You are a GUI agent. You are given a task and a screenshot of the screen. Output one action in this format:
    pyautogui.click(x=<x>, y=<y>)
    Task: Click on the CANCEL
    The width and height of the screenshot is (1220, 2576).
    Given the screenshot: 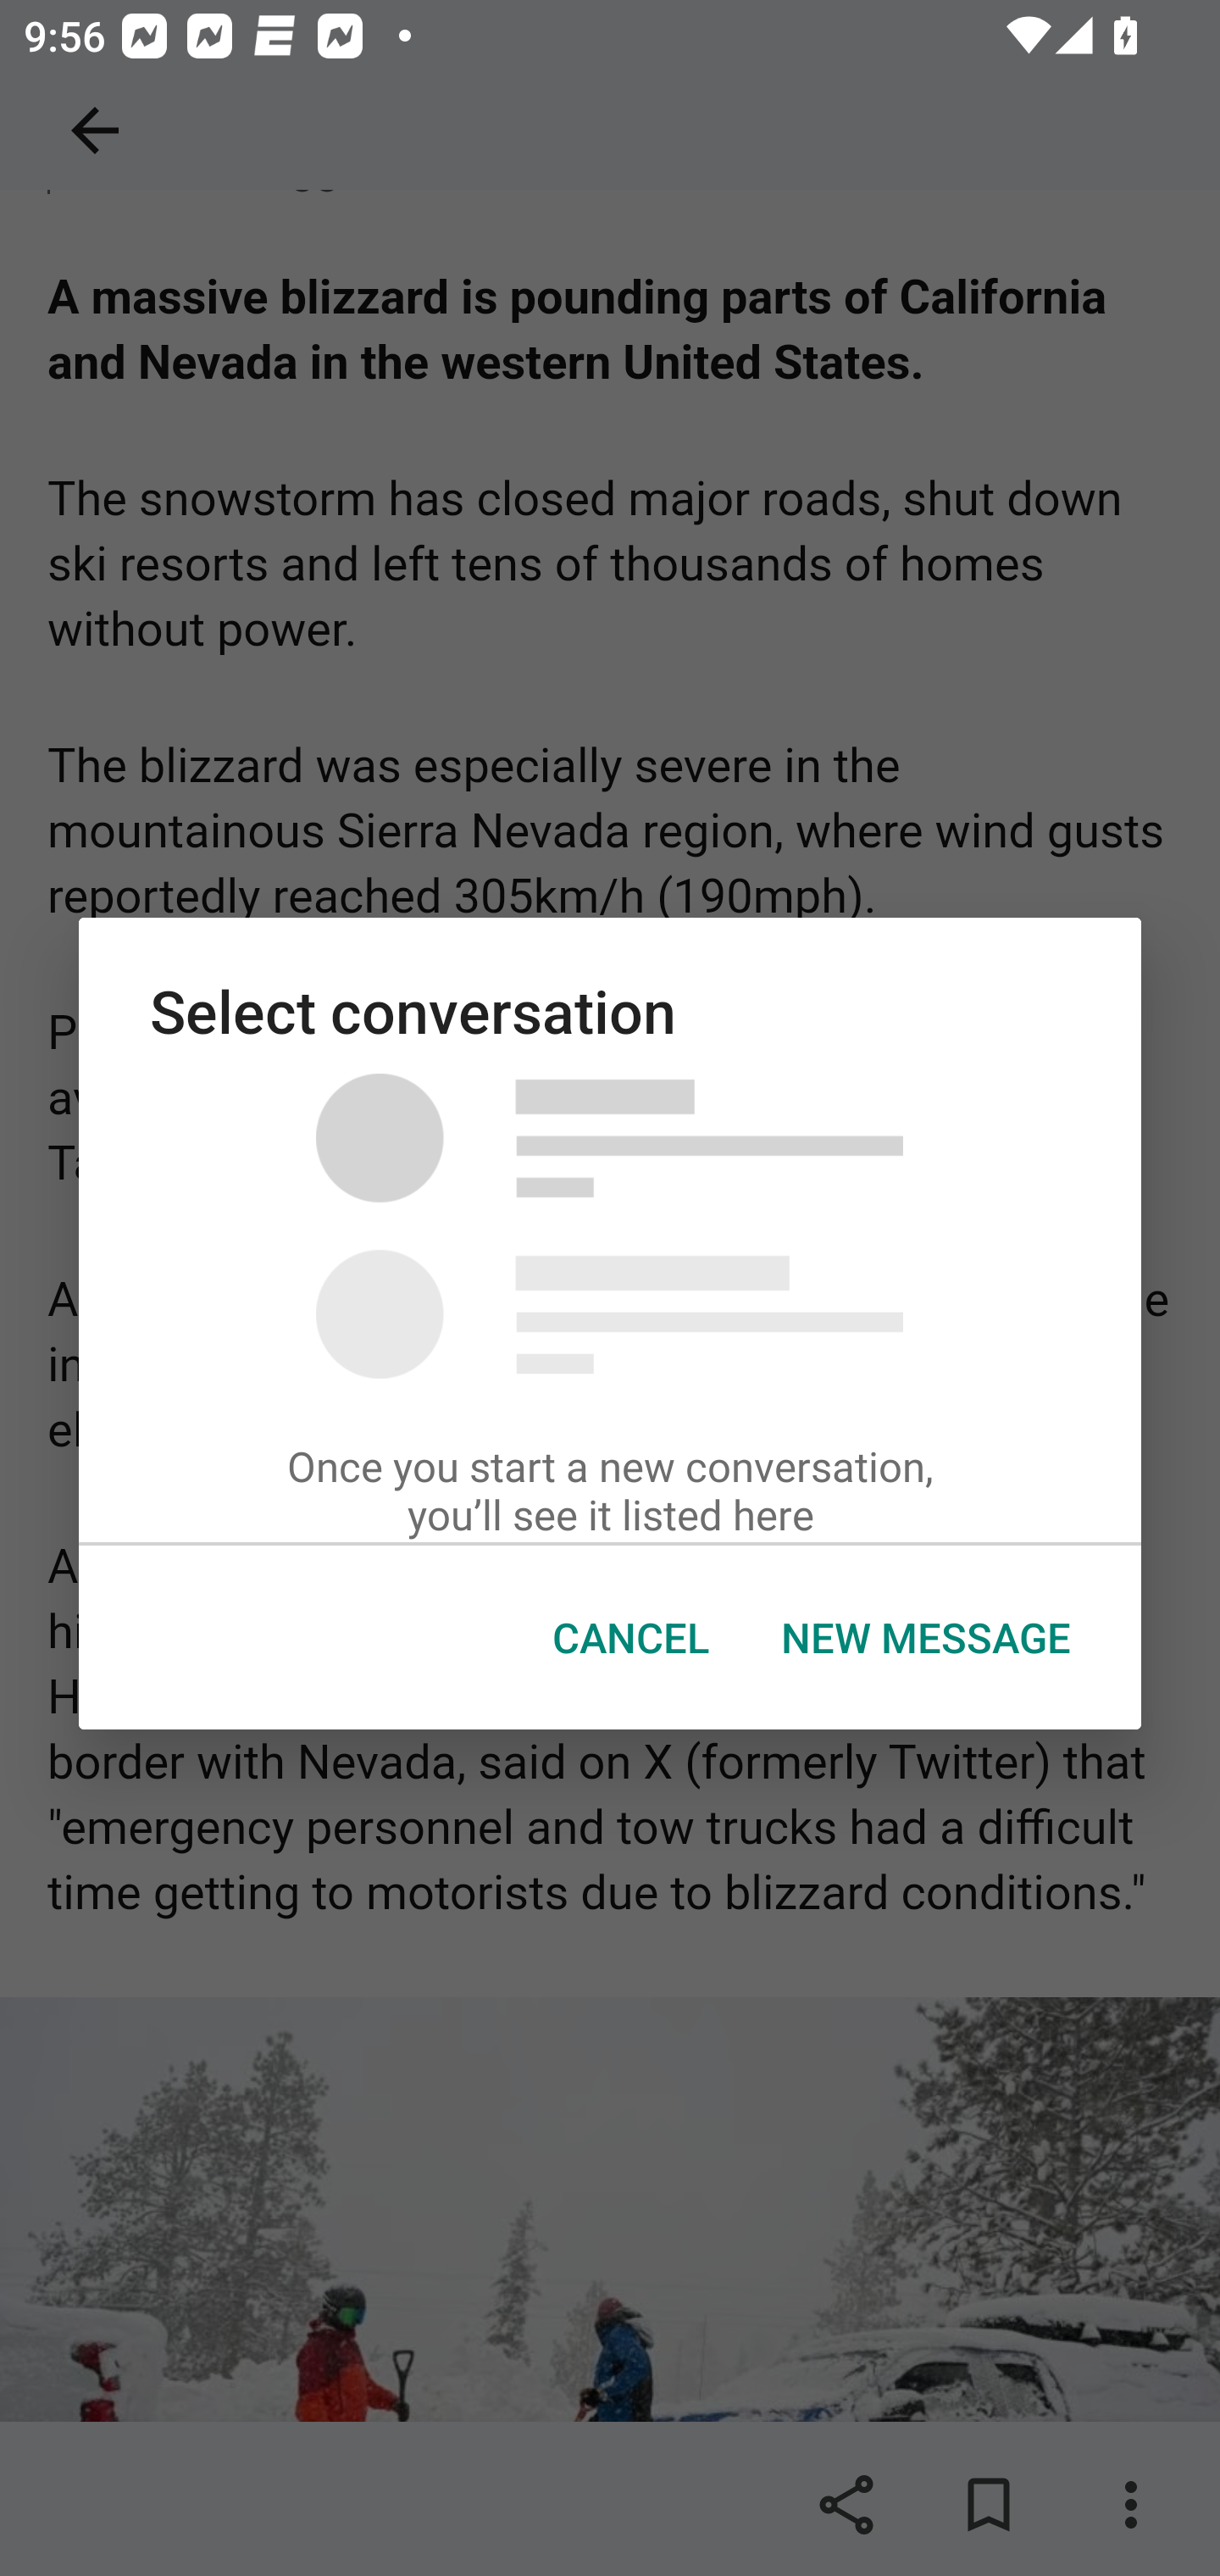 What is the action you would take?
    pyautogui.click(x=630, y=1638)
    